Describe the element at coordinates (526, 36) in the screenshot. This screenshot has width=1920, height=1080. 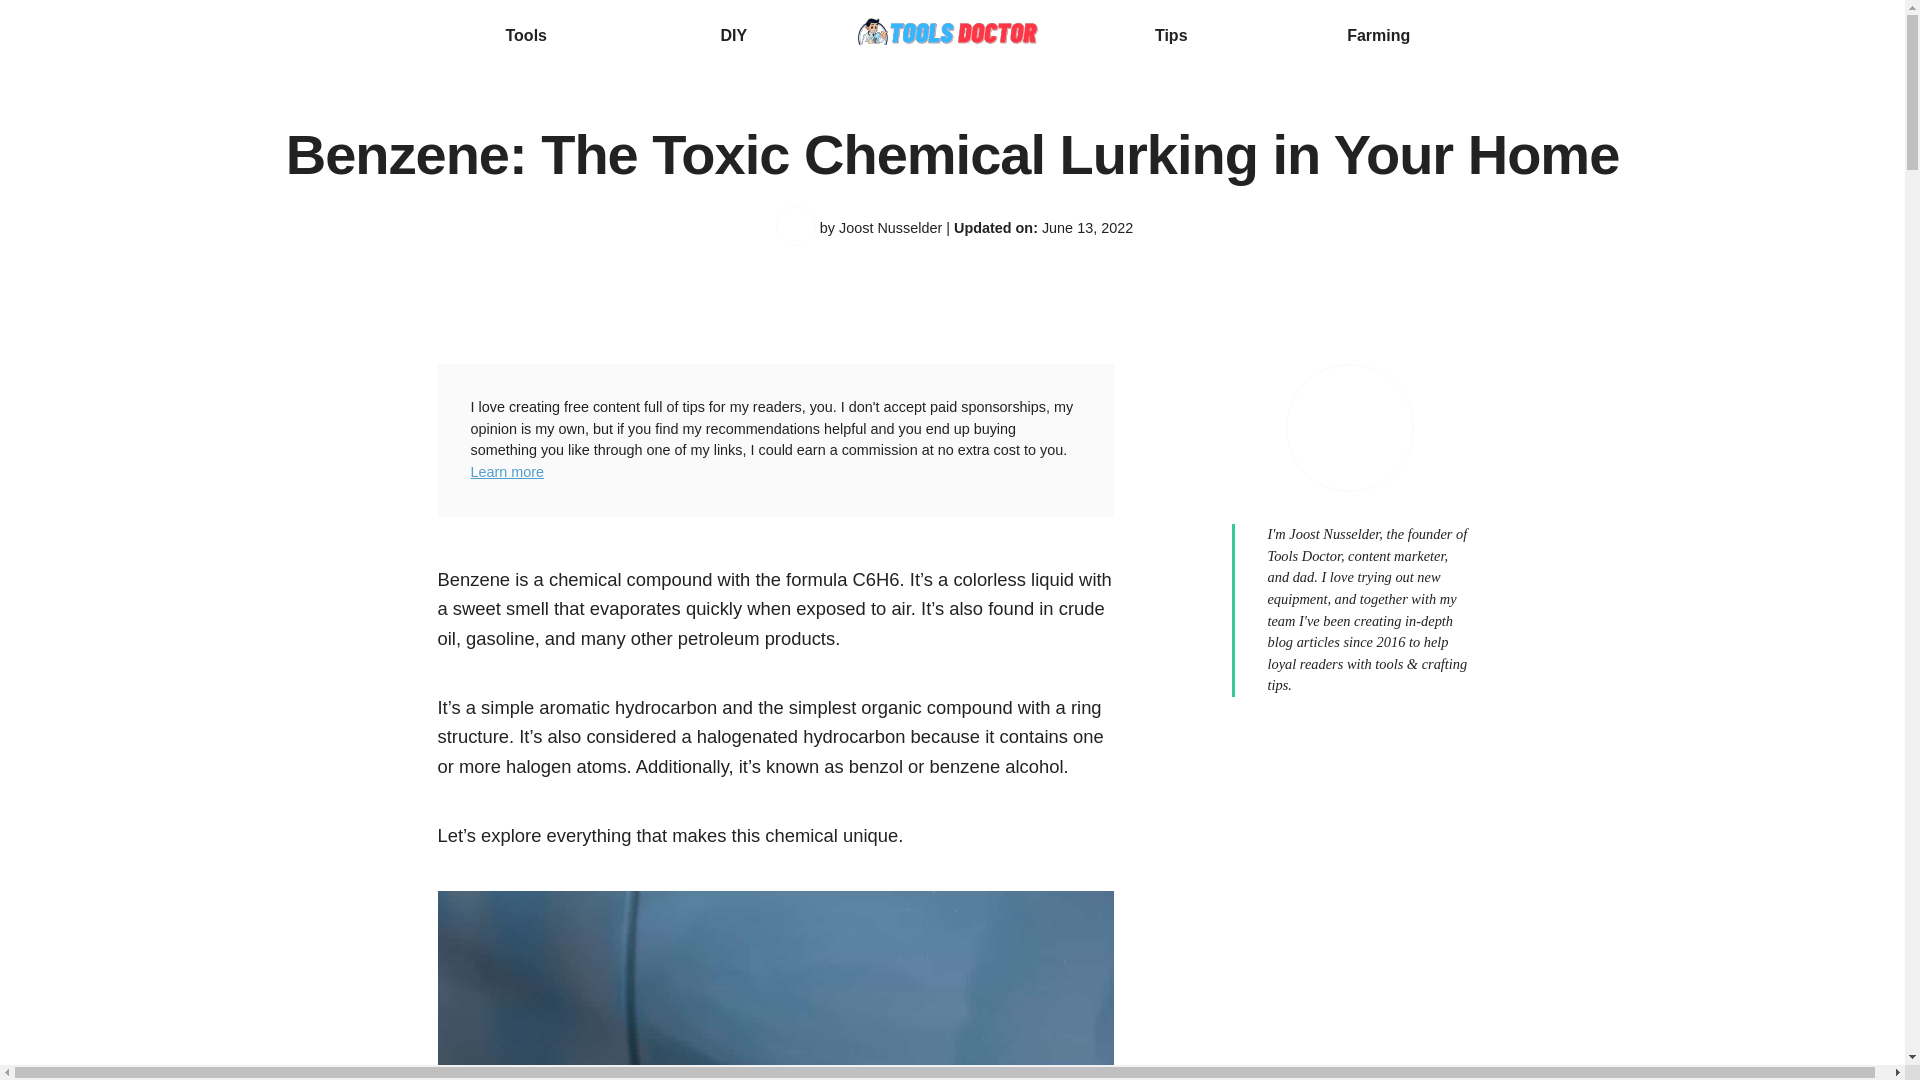
I see `Tools` at that location.